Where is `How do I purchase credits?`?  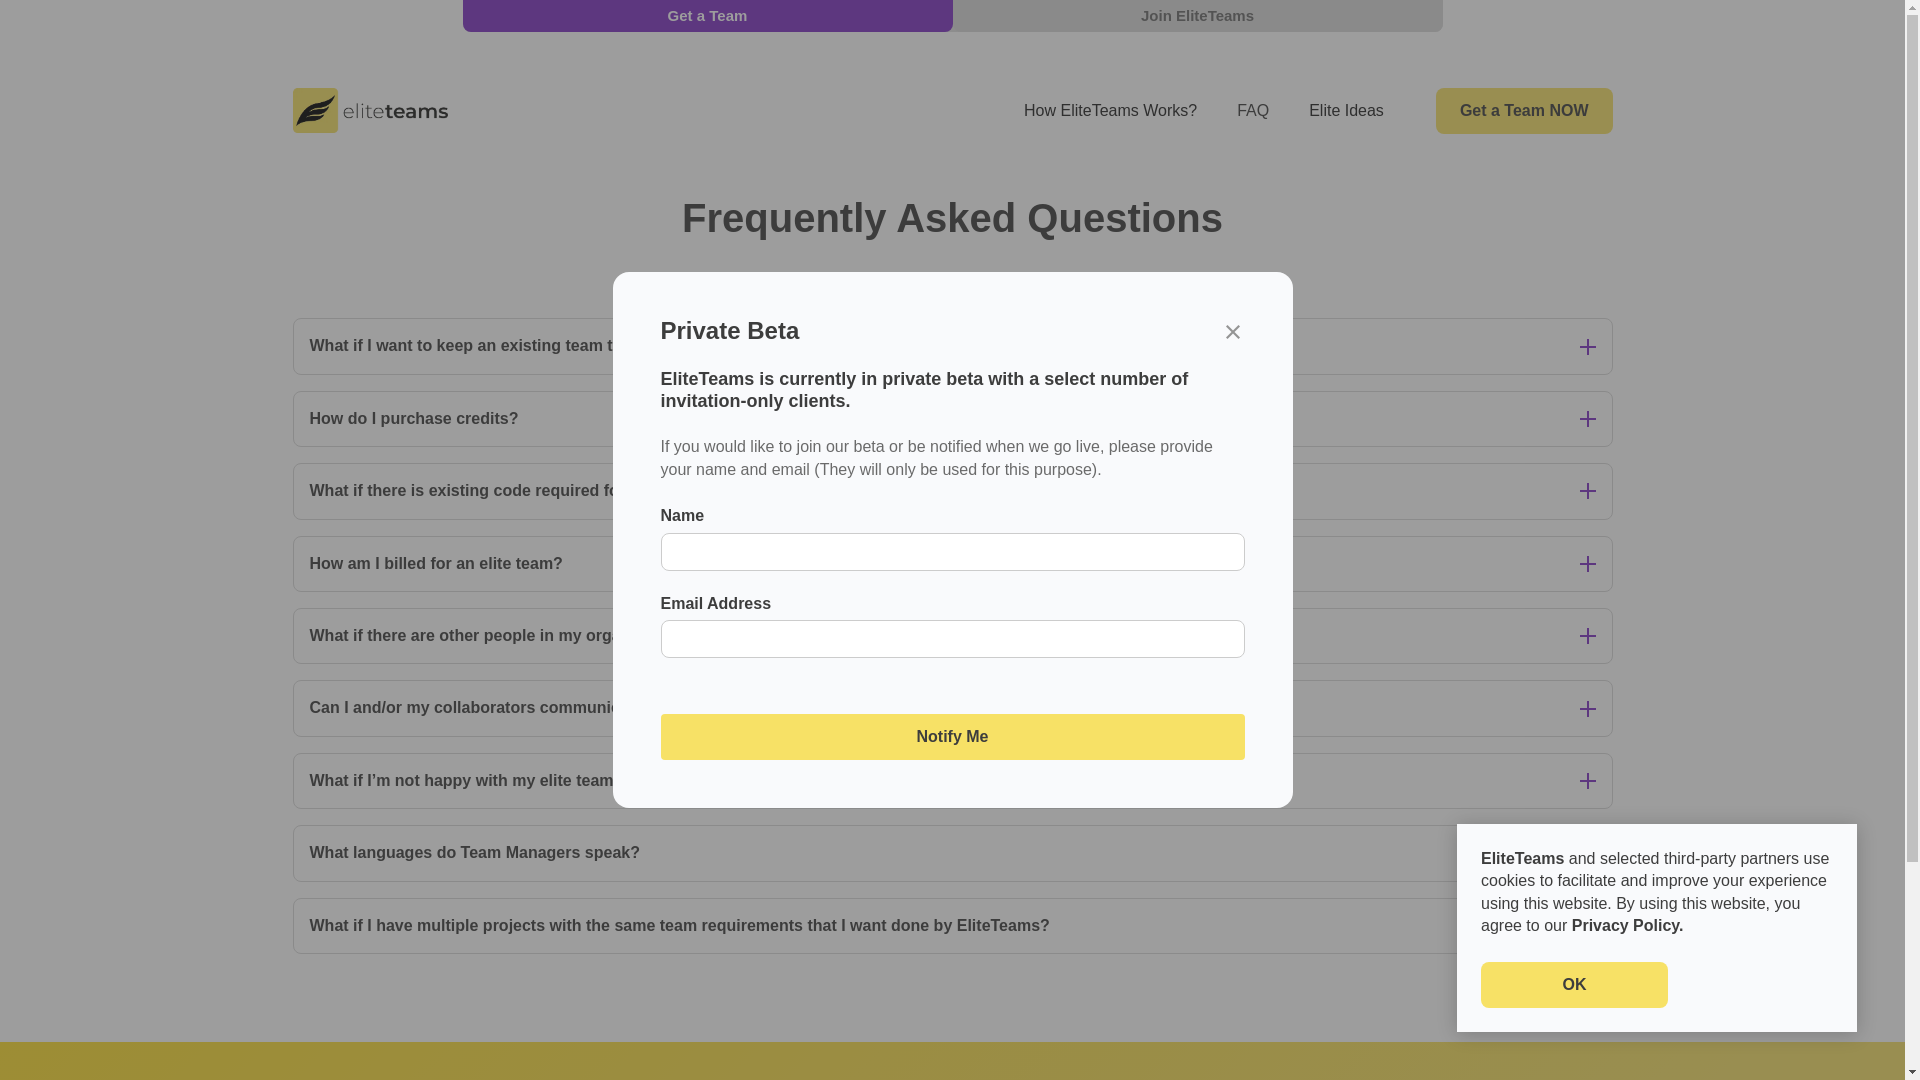
How do I purchase credits? is located at coordinates (952, 418).